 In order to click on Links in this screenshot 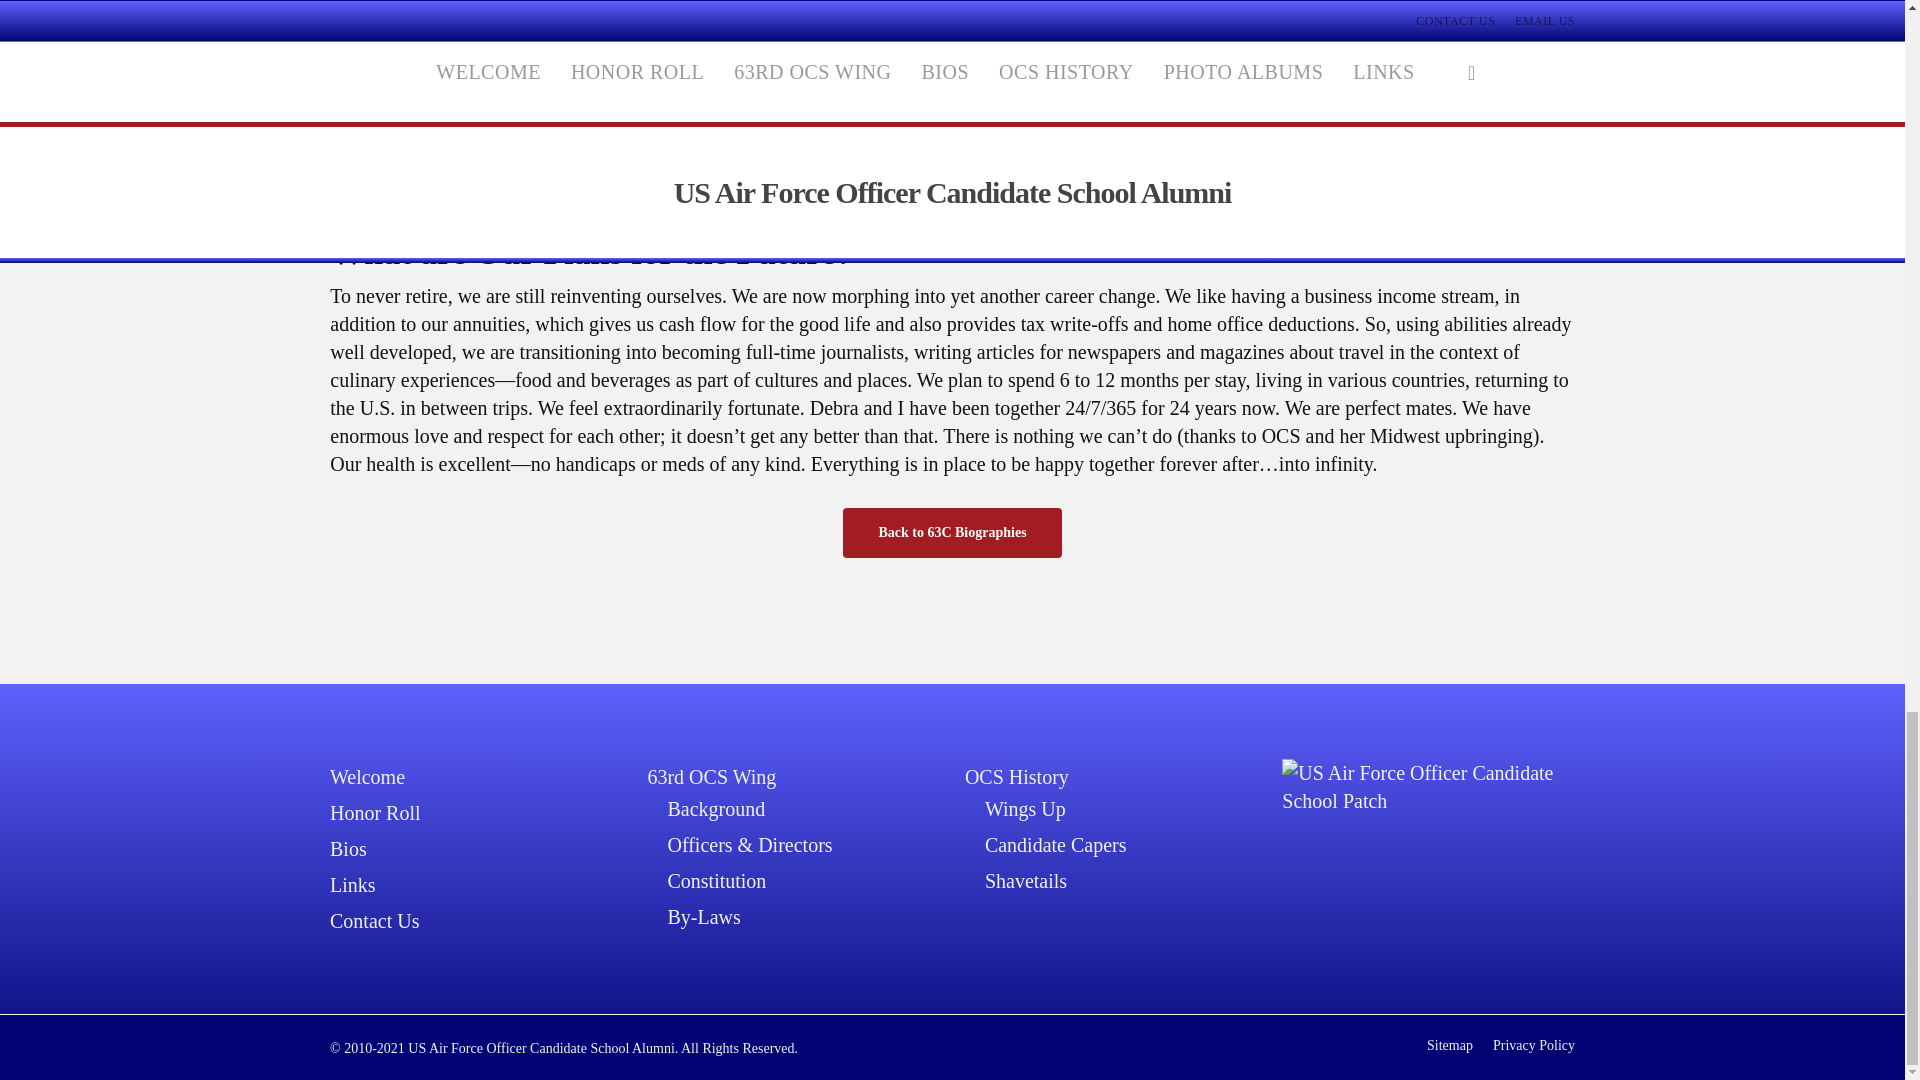, I will do `click(476, 884)`.